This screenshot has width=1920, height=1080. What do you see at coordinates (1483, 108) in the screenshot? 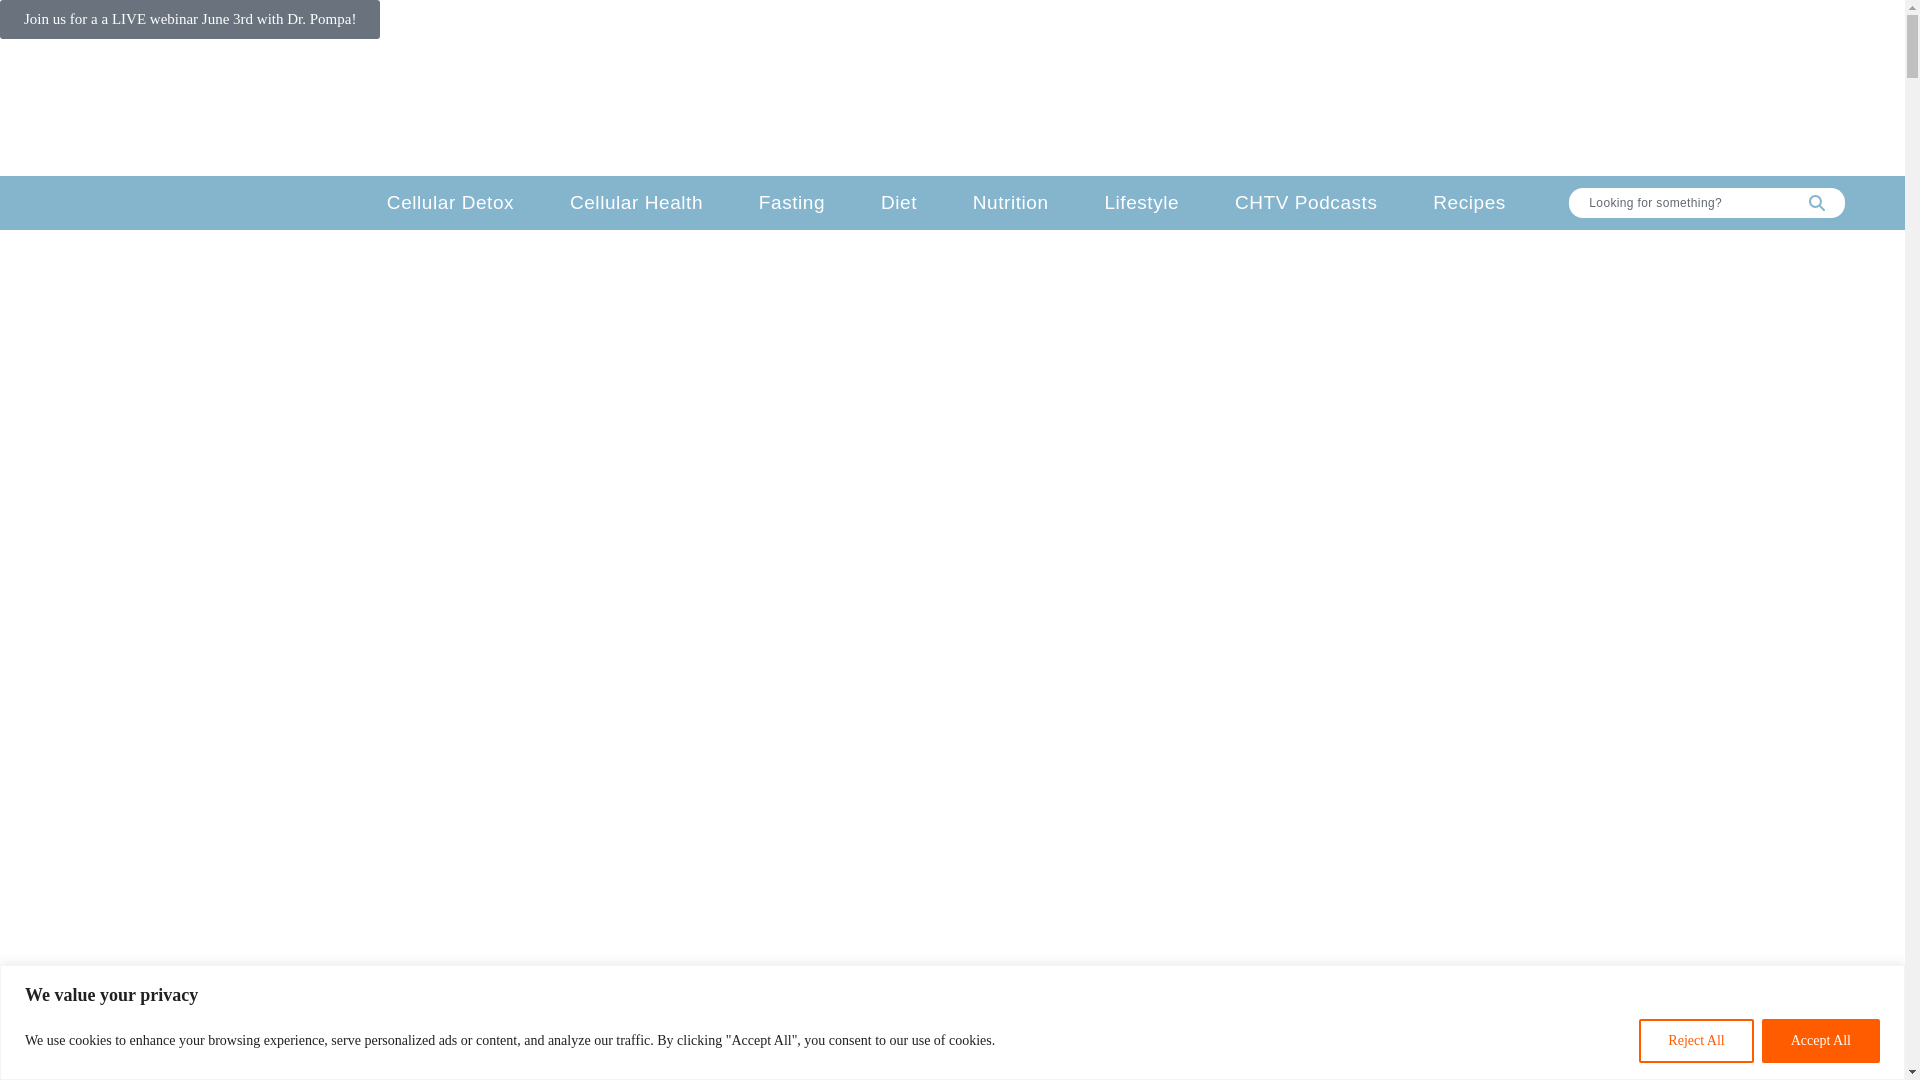
I see `CONTACT US` at bounding box center [1483, 108].